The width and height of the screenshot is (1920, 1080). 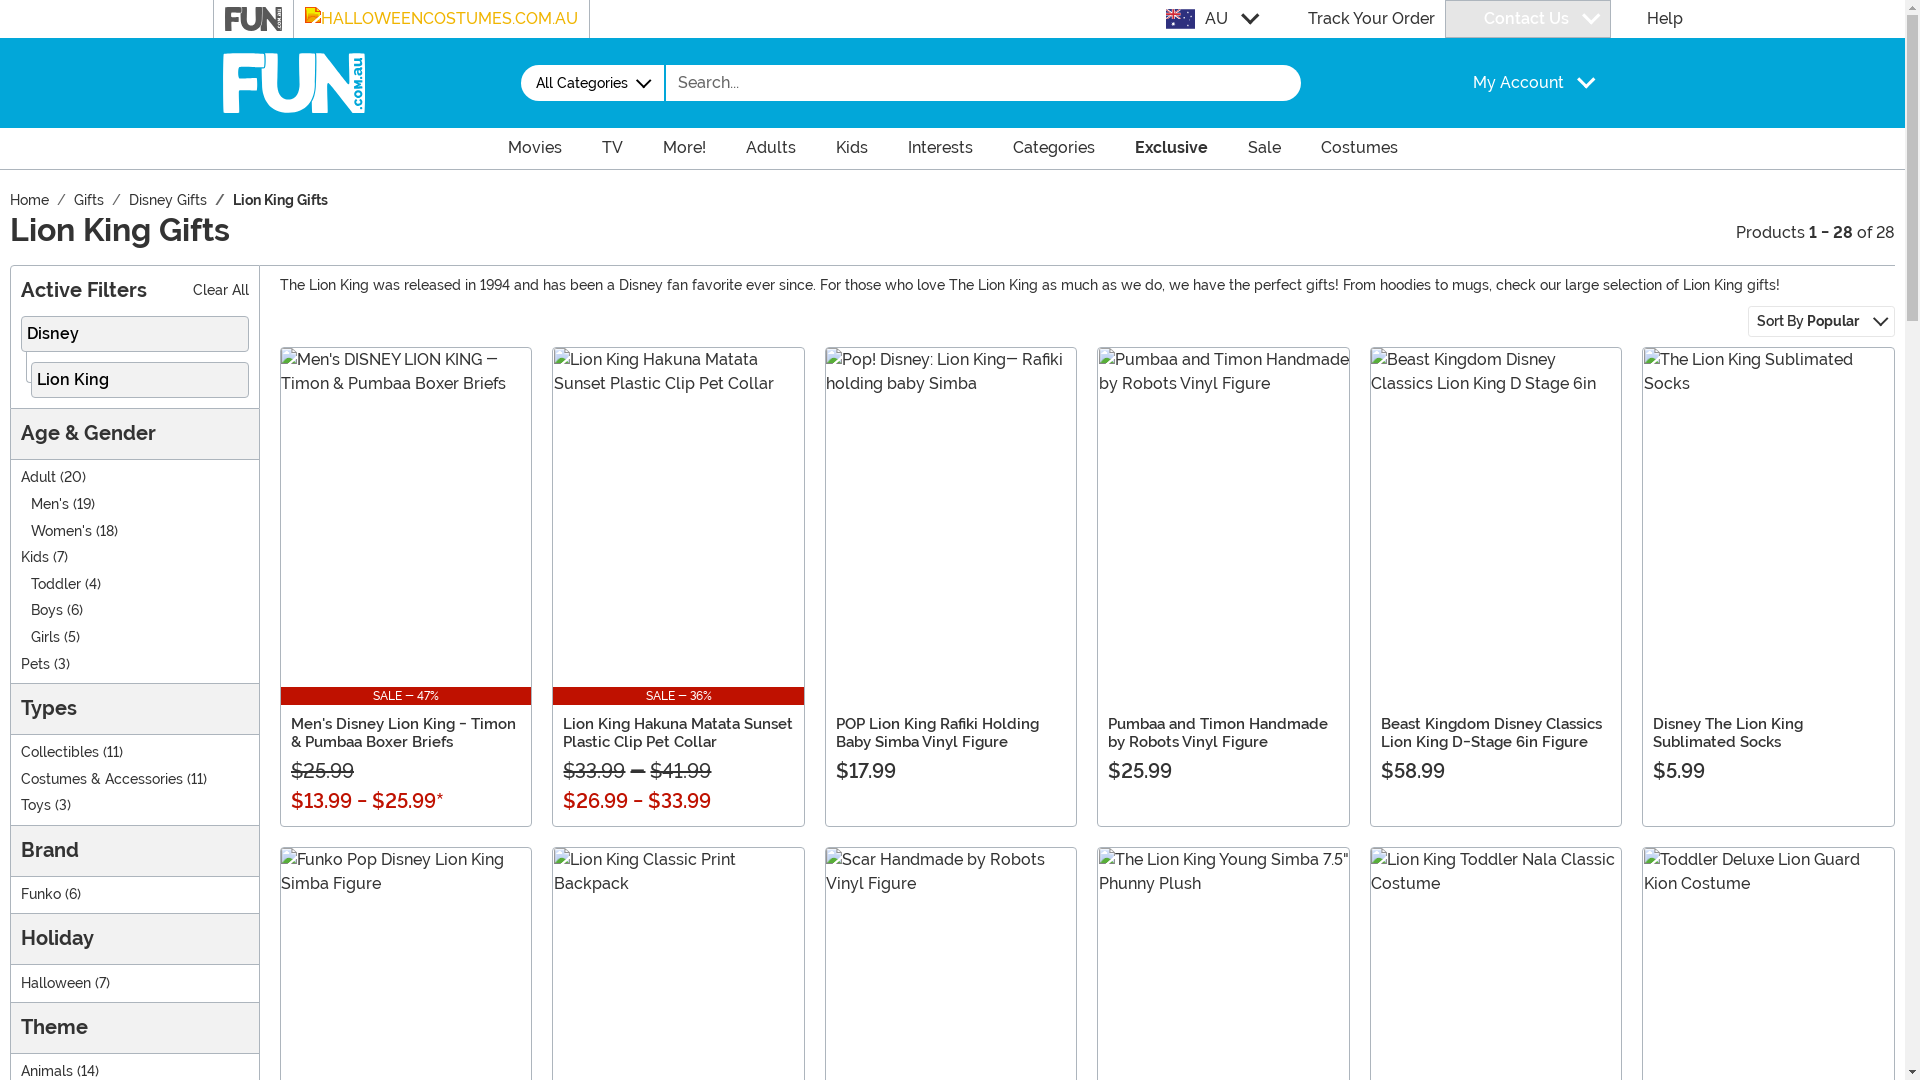 I want to click on All Categories, so click(x=592, y=83).